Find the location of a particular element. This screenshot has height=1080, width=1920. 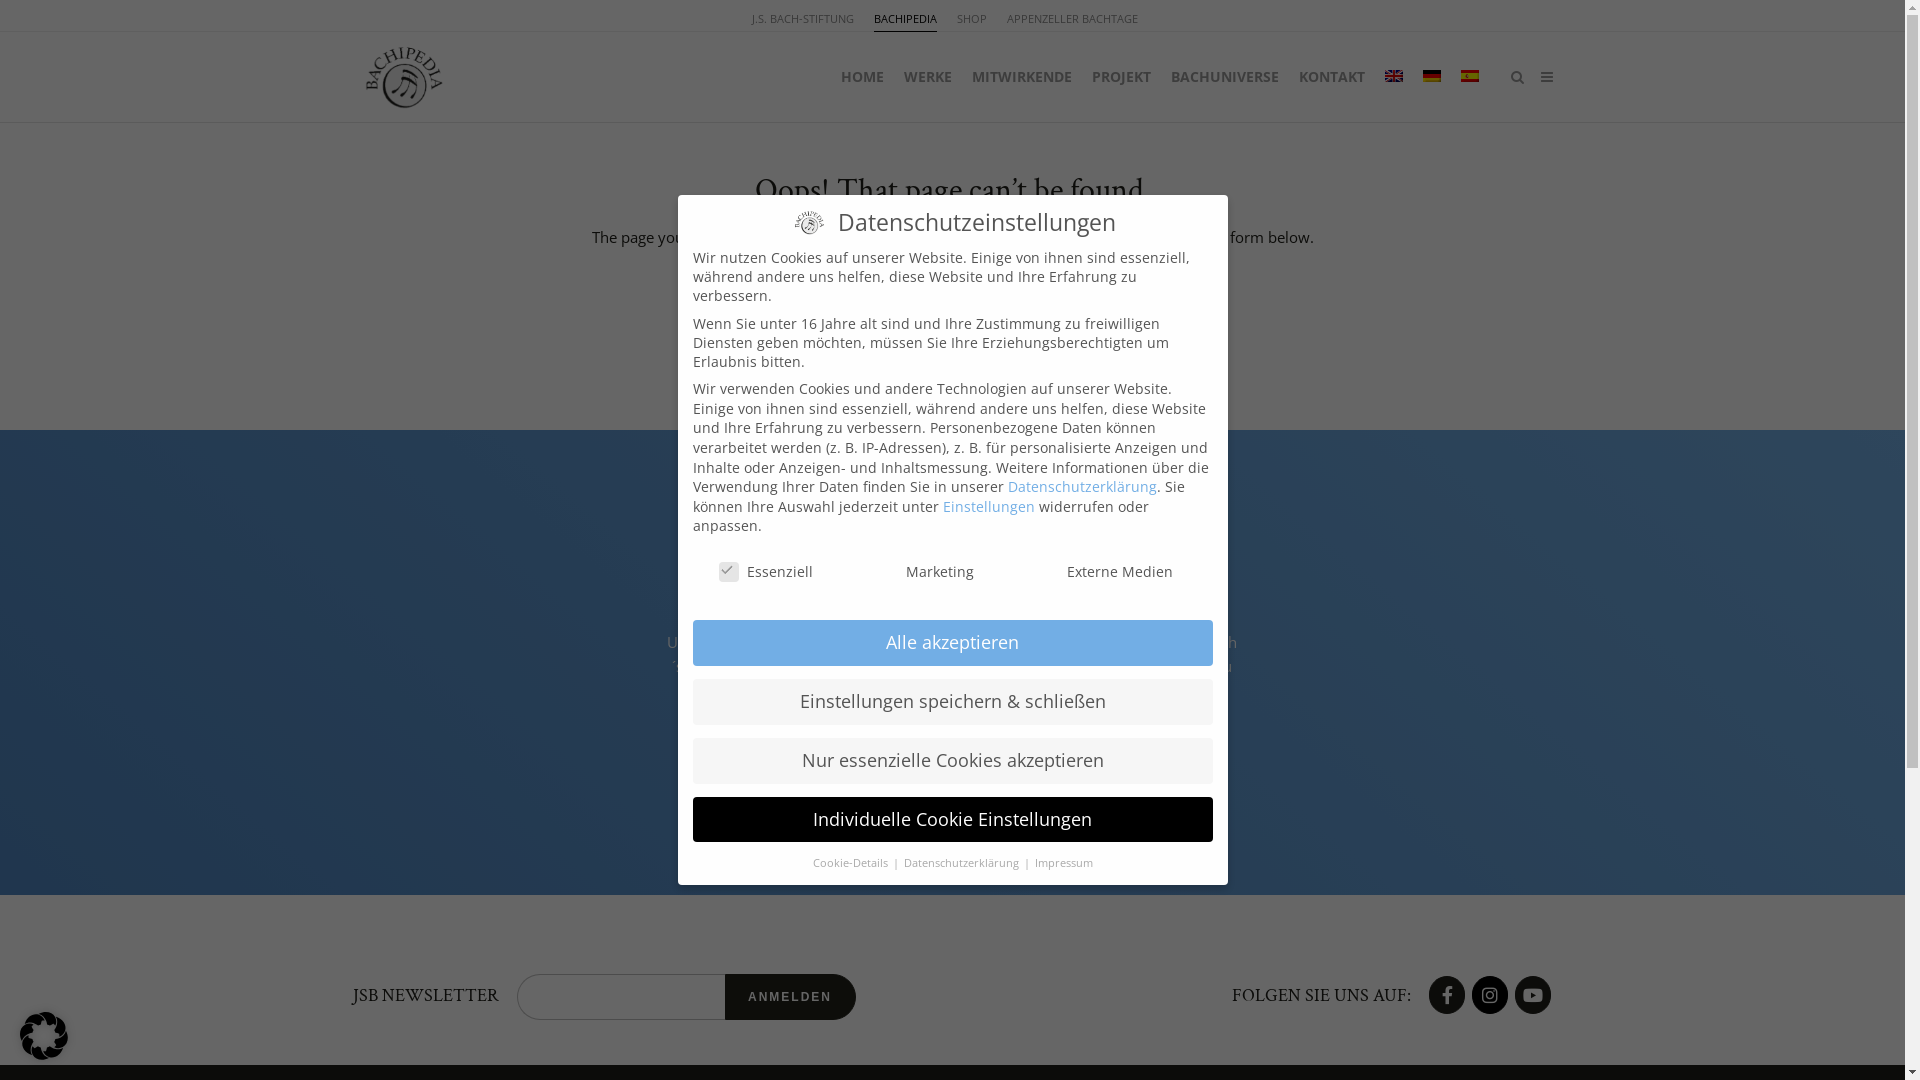

HOME is located at coordinates (862, 77).